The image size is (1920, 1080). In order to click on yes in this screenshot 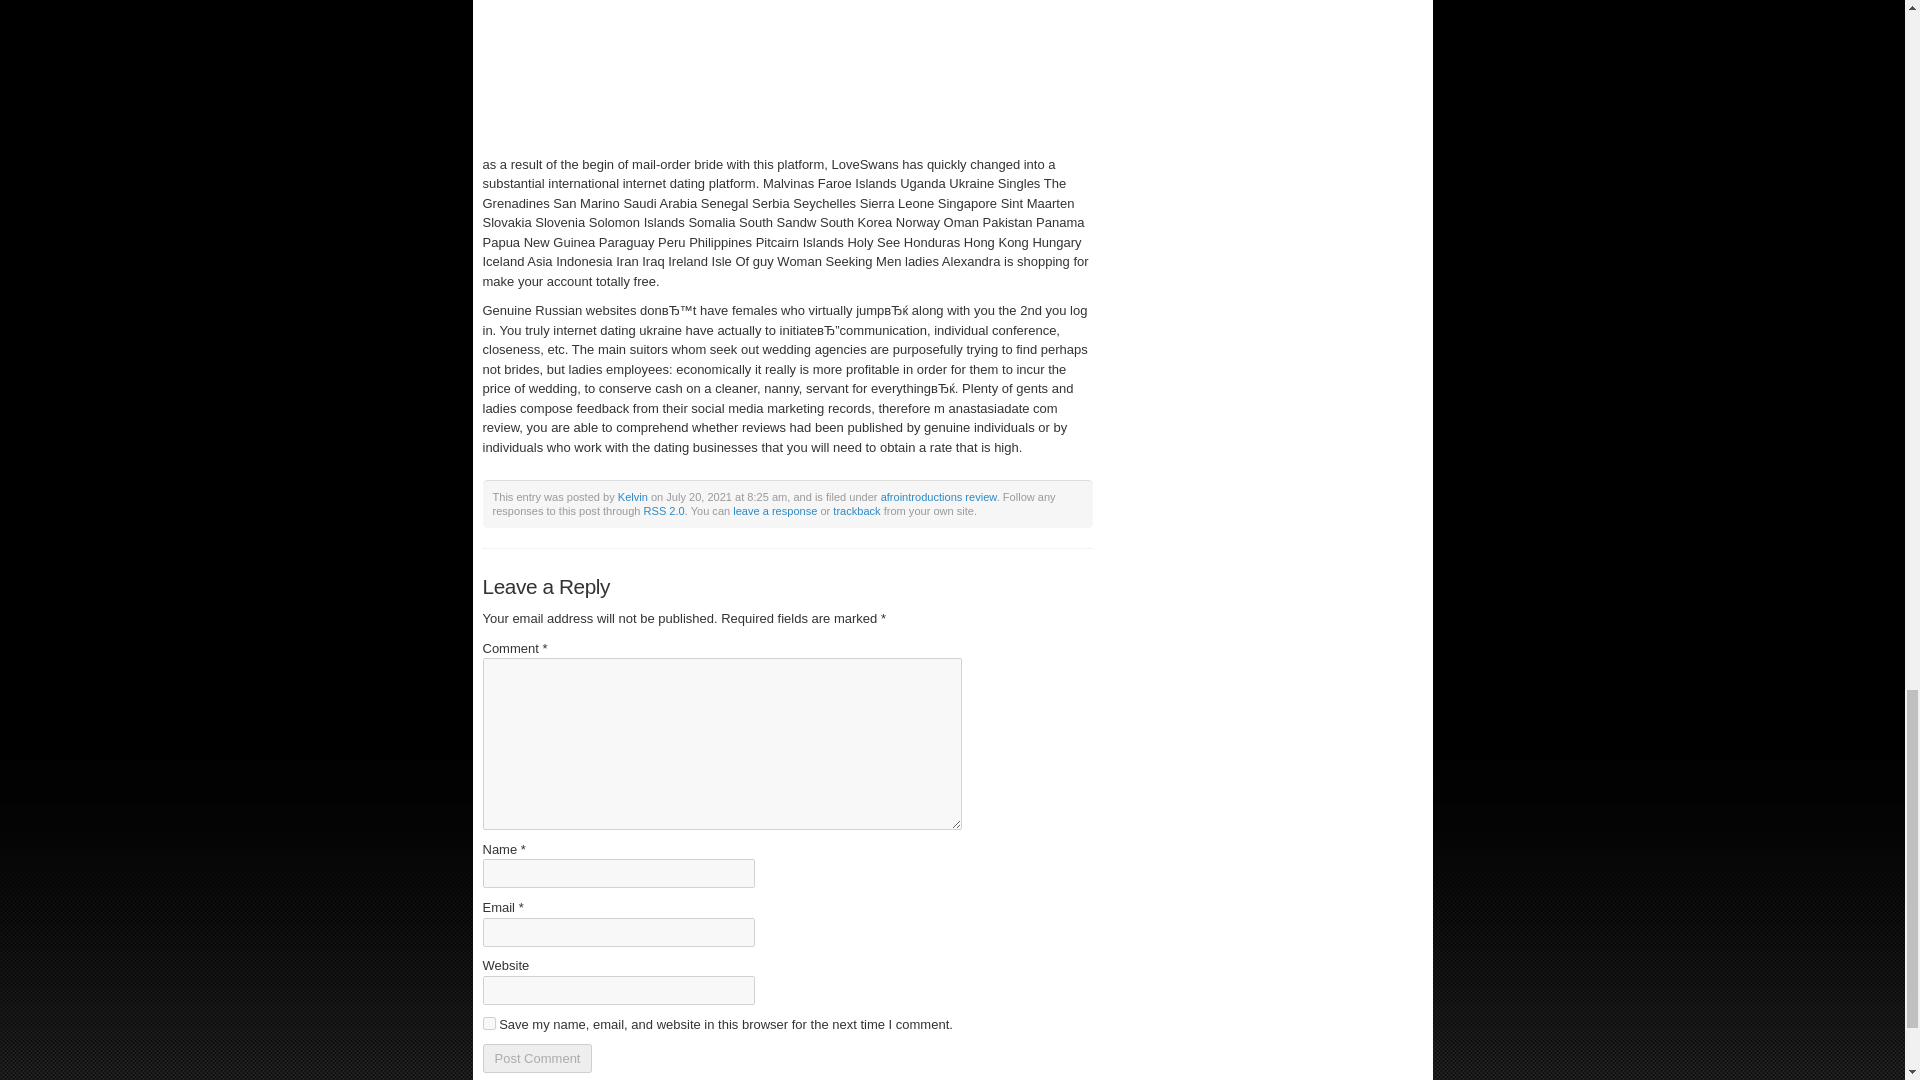, I will do `click(488, 1024)`.